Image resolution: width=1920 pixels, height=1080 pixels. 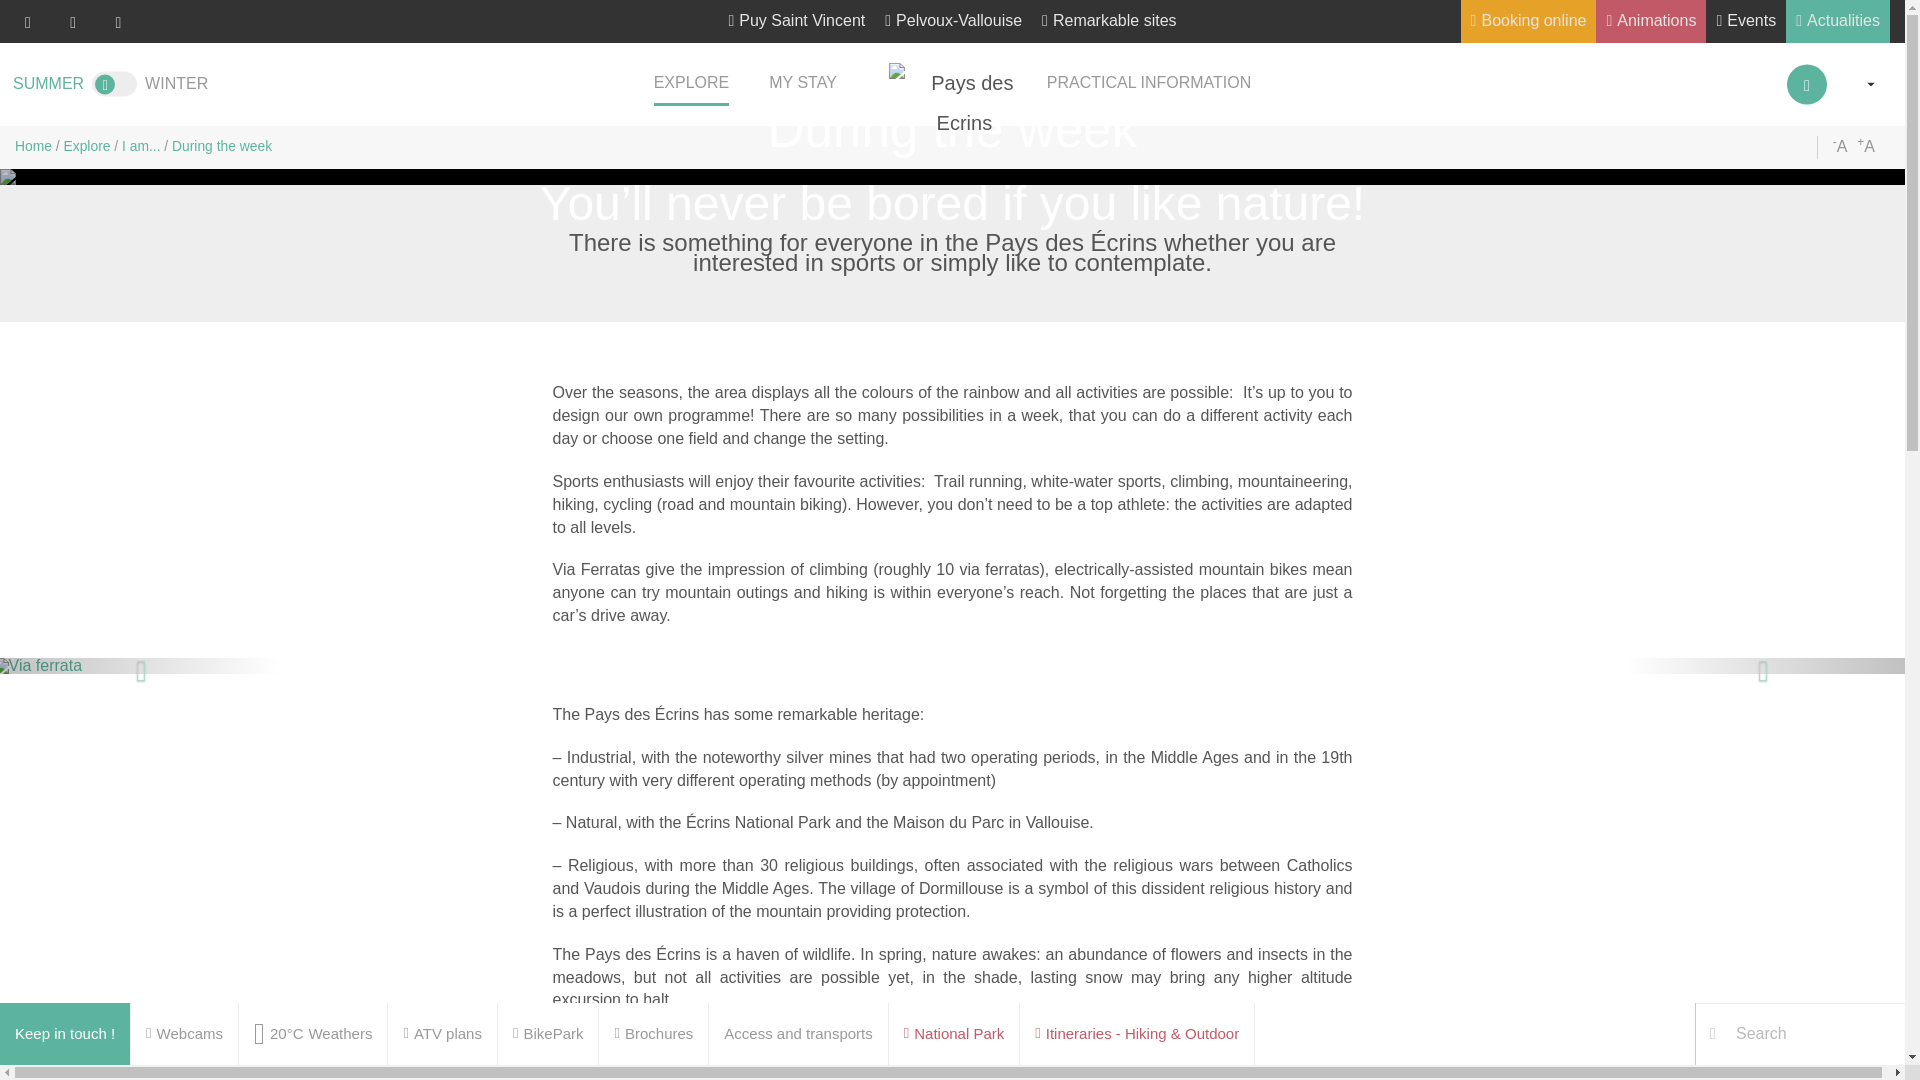 What do you see at coordinates (1109, 22) in the screenshot?
I see `Remarkable sites` at bounding box center [1109, 22].